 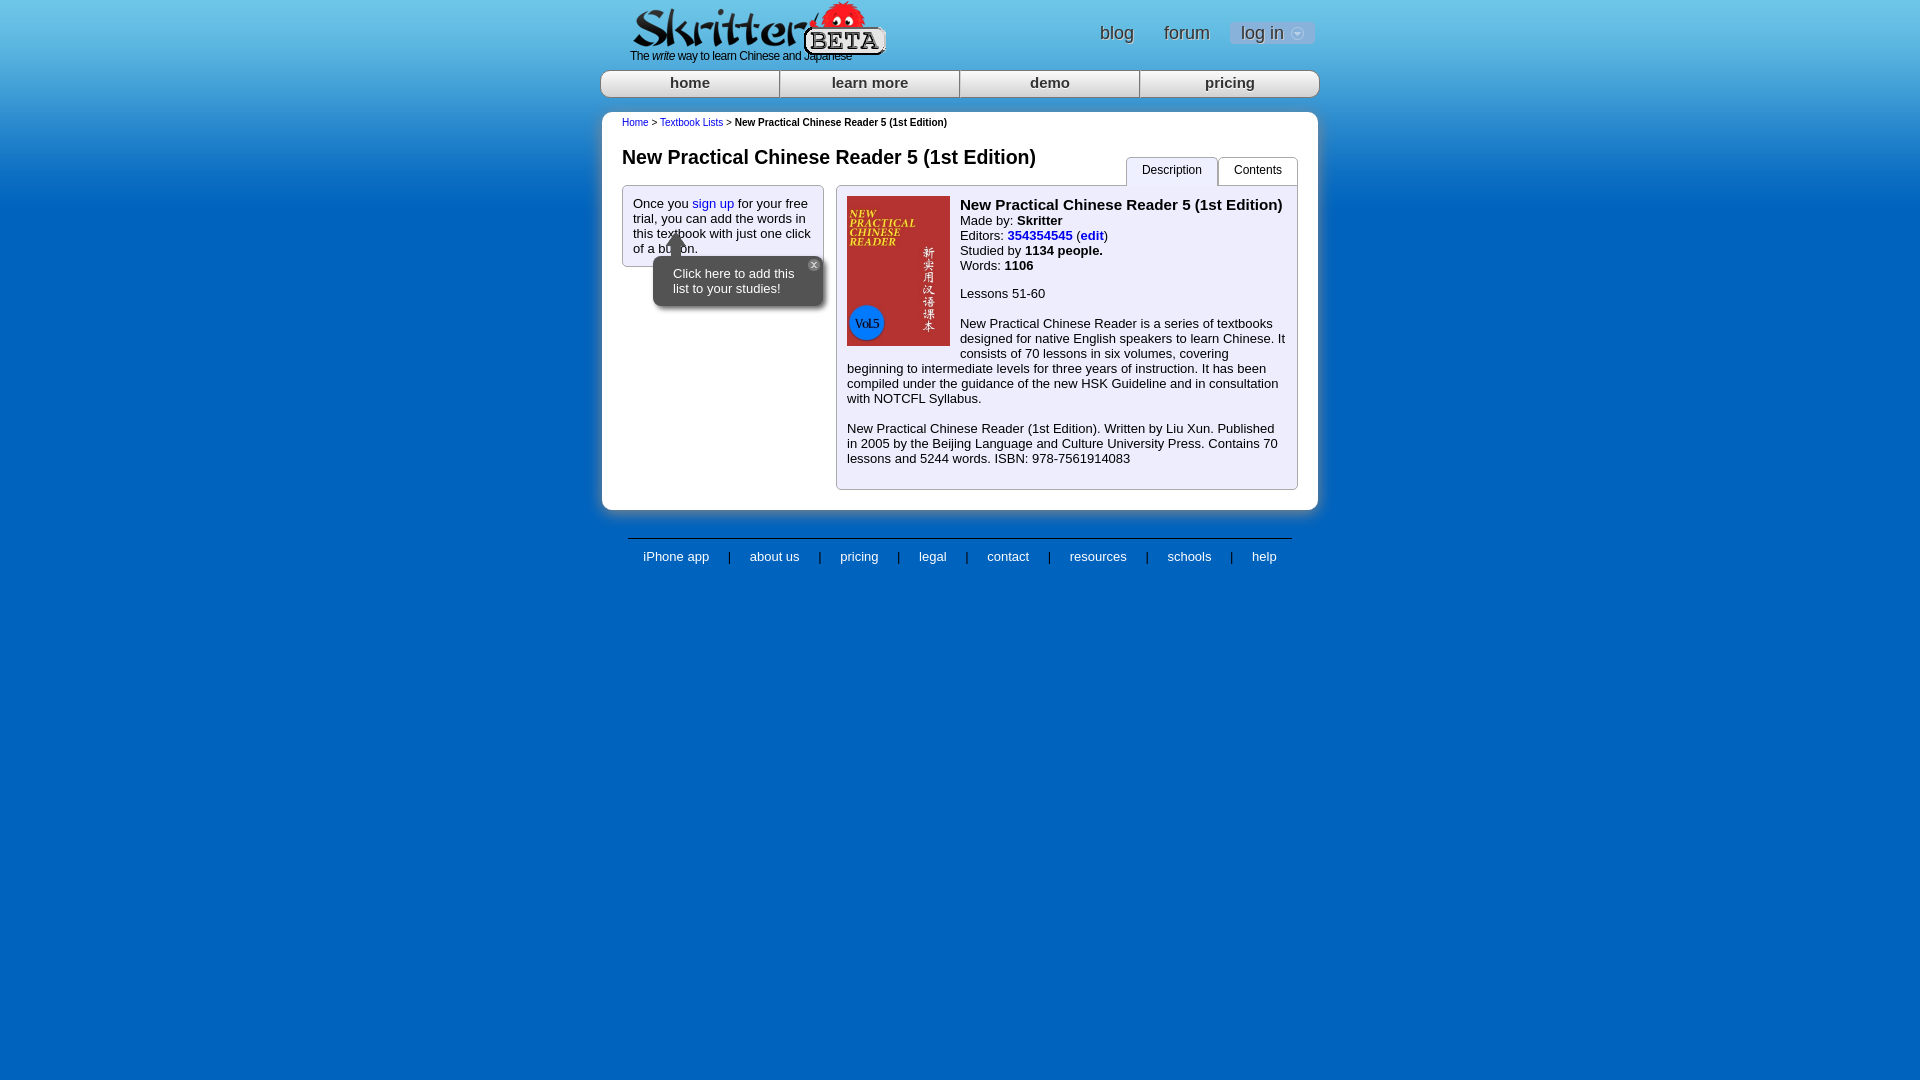 I want to click on pricing, so click(x=858, y=556).